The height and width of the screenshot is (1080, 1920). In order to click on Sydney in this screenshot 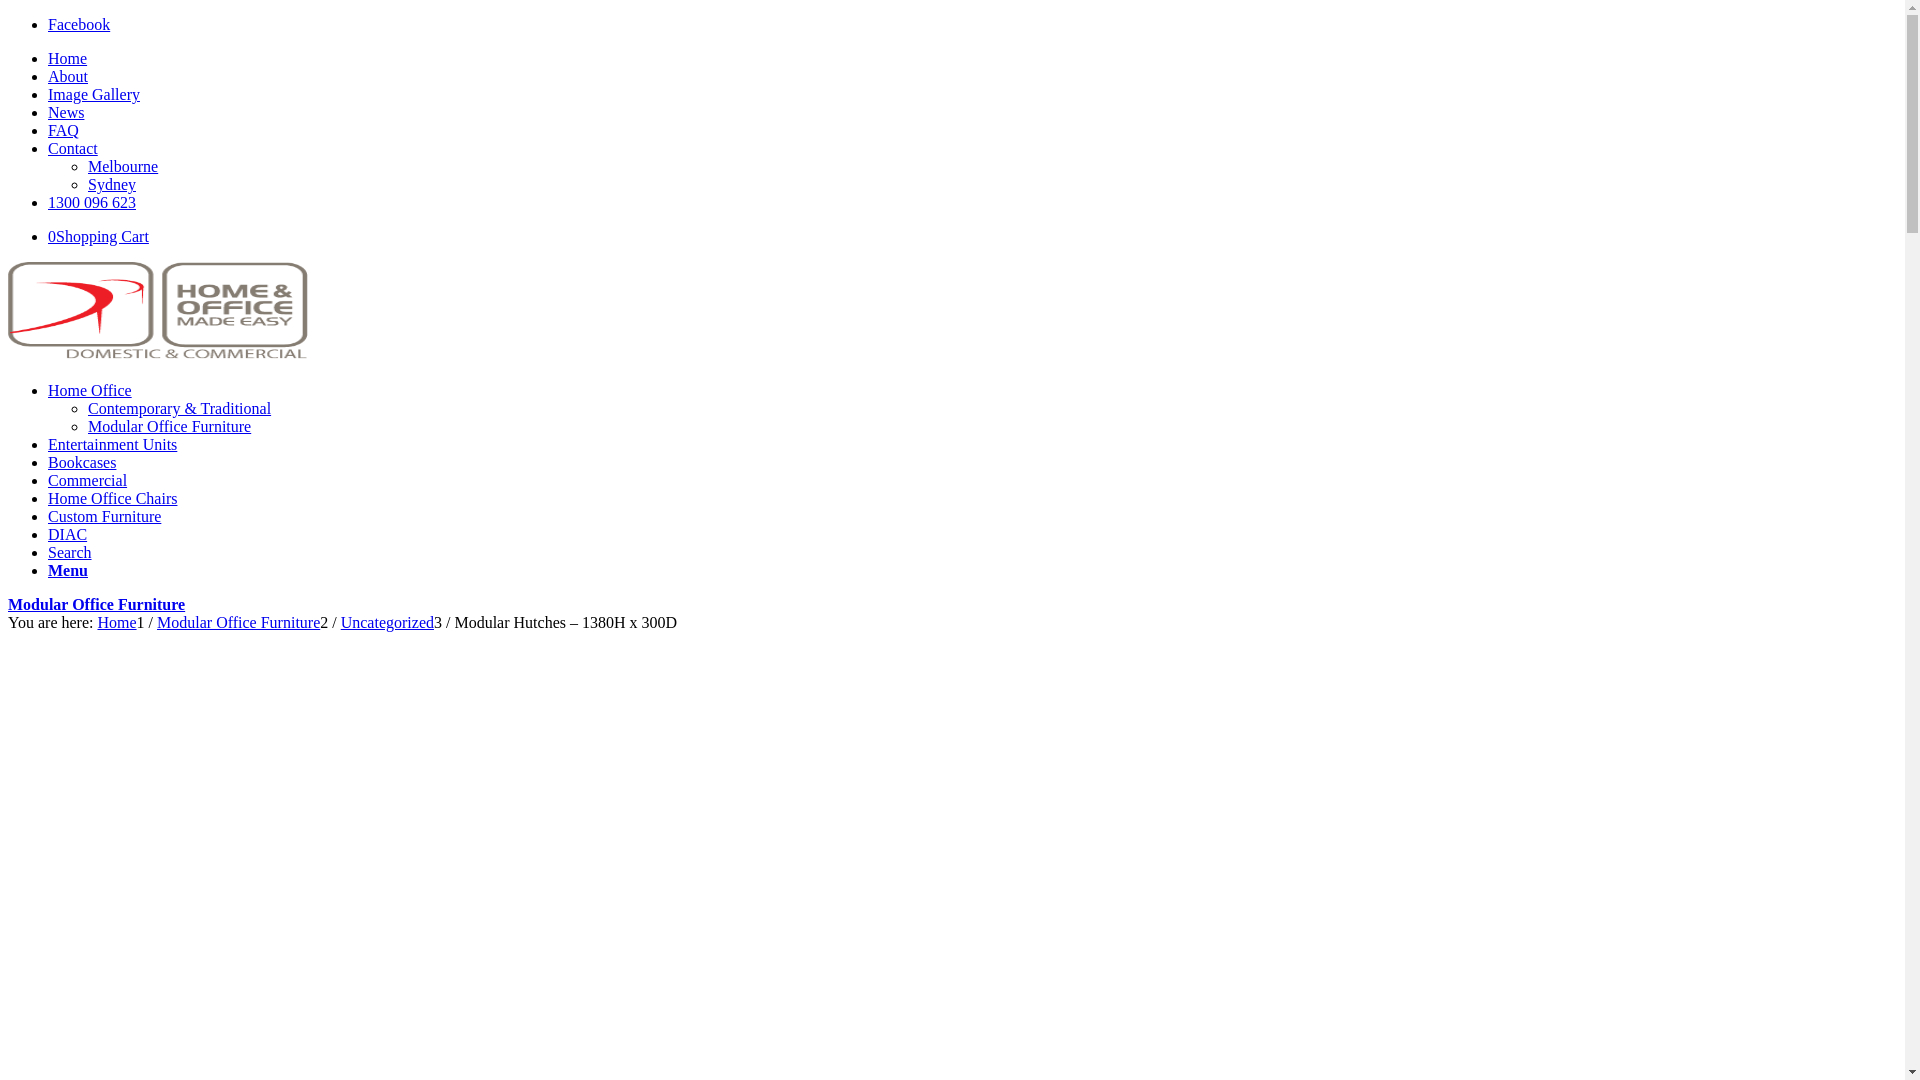, I will do `click(112, 184)`.